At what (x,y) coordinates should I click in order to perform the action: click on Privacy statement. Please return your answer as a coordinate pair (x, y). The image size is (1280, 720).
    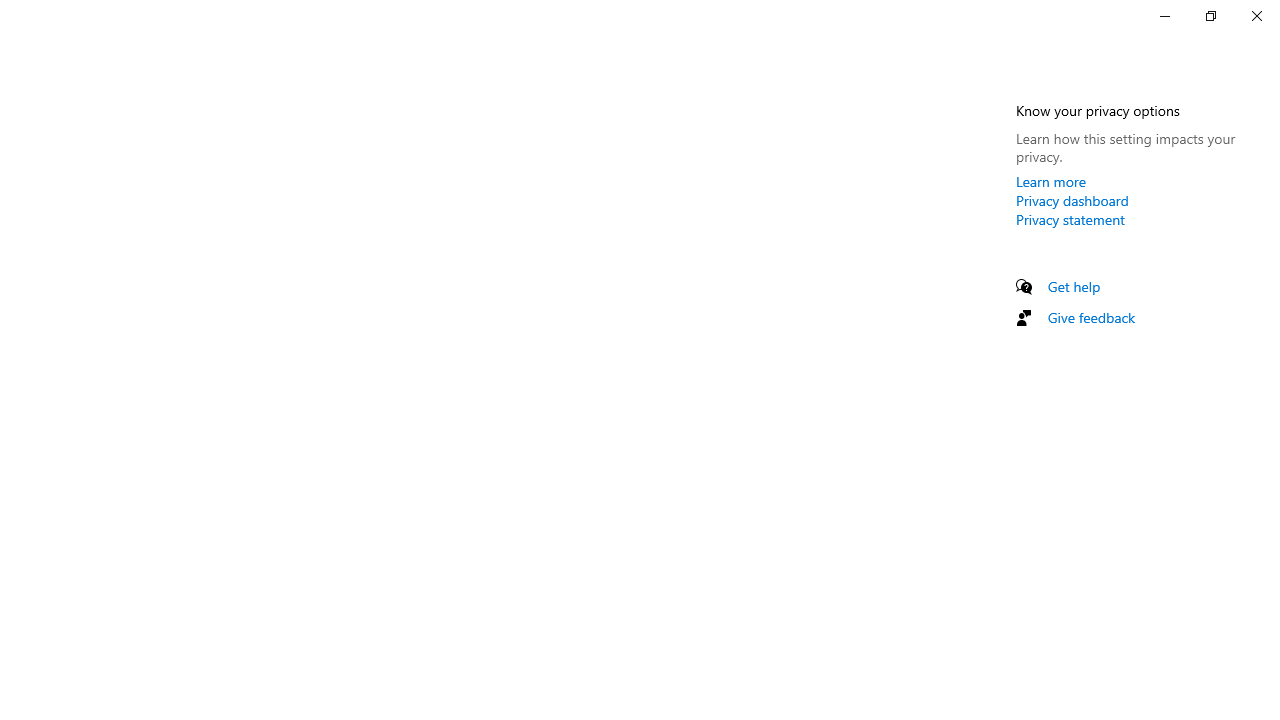
    Looking at the image, I should click on (1070, 219).